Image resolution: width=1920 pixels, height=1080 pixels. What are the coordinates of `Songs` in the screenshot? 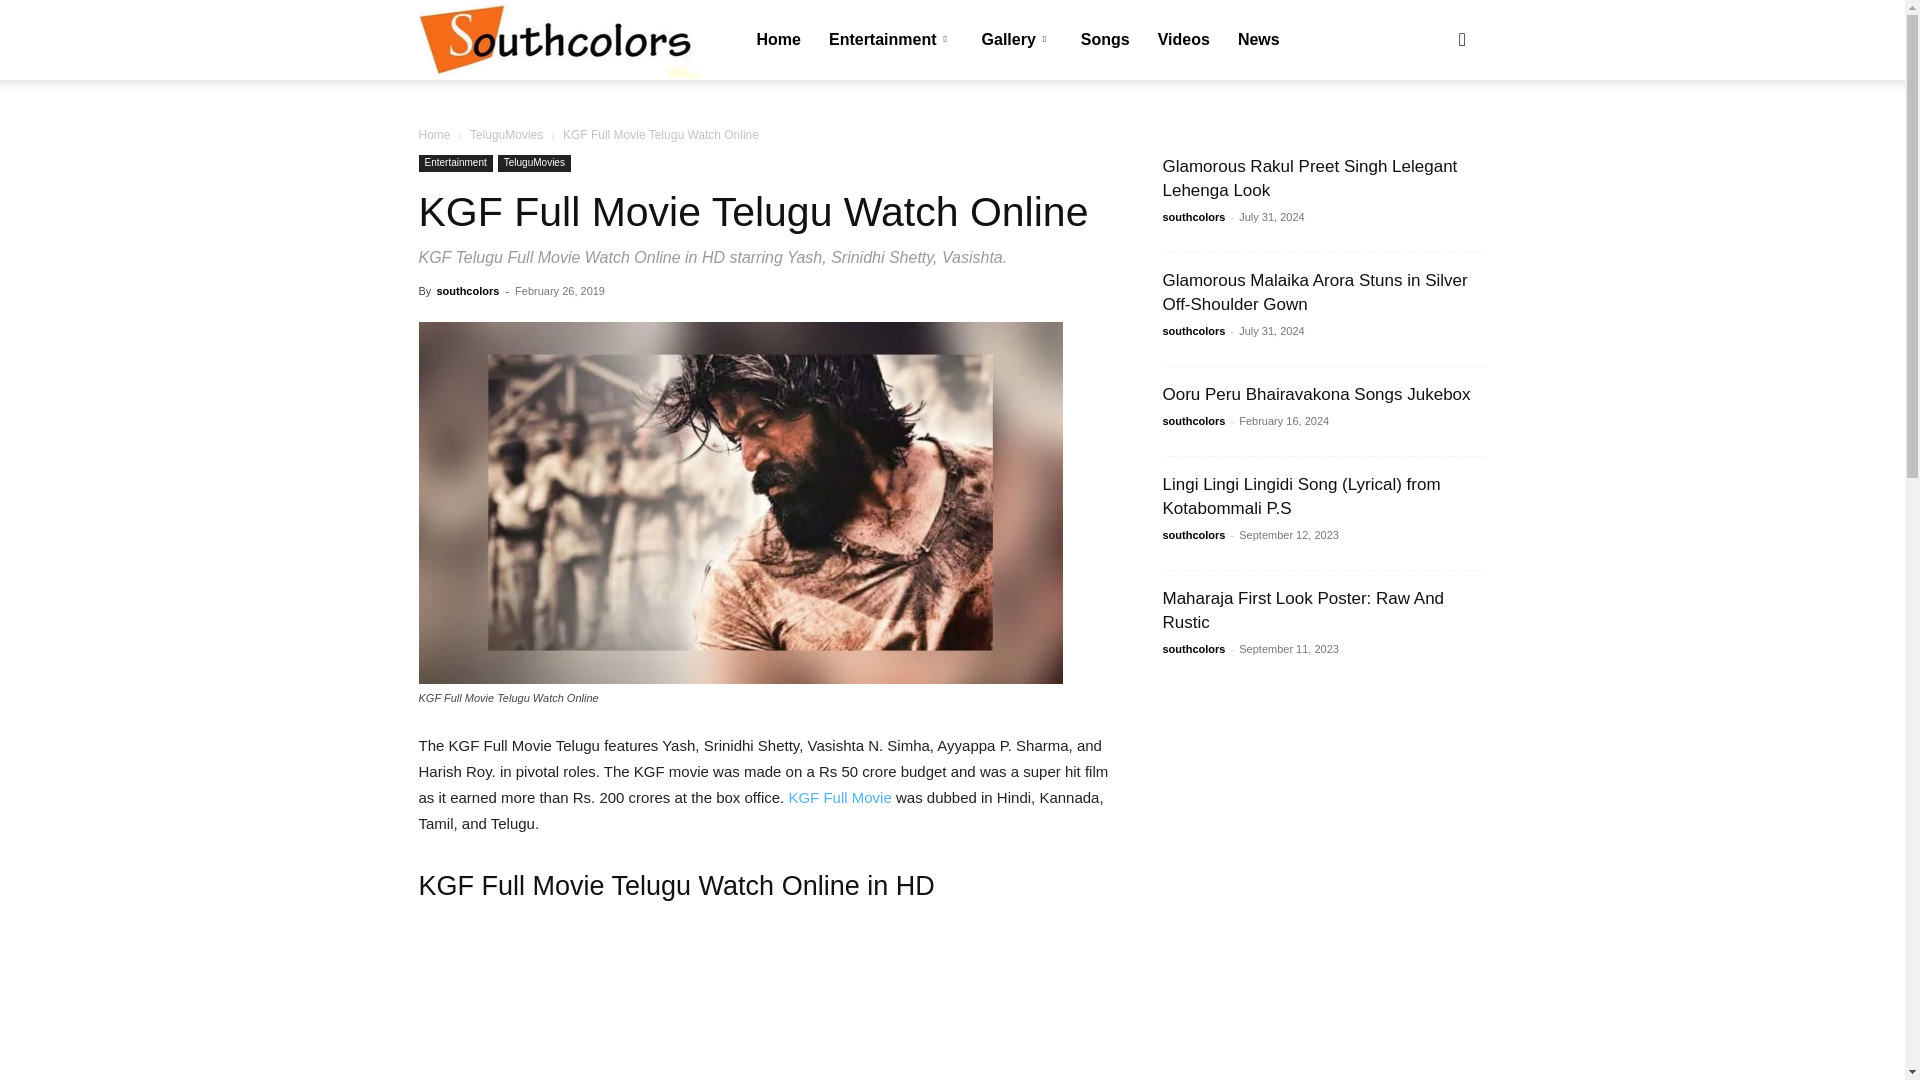 It's located at (1106, 40).